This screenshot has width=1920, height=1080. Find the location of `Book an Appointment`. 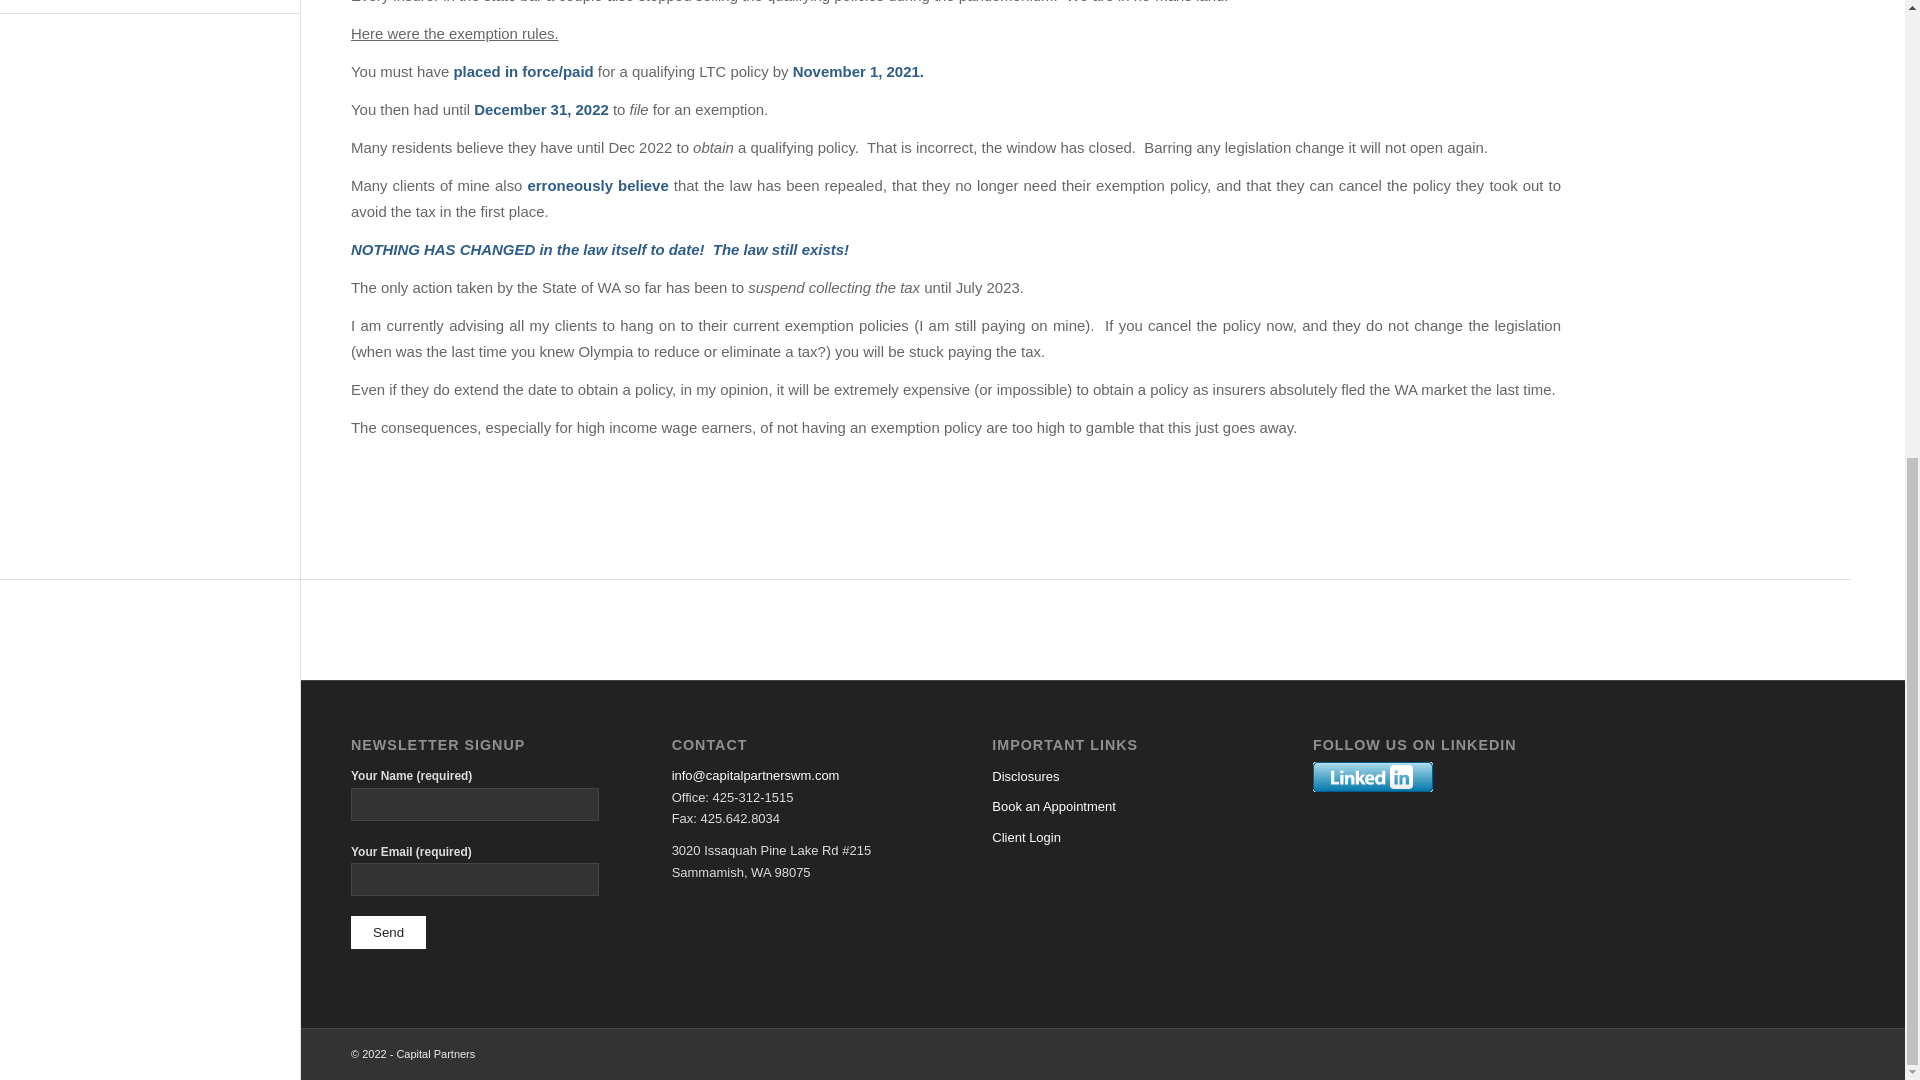

Book an Appointment is located at coordinates (1116, 806).